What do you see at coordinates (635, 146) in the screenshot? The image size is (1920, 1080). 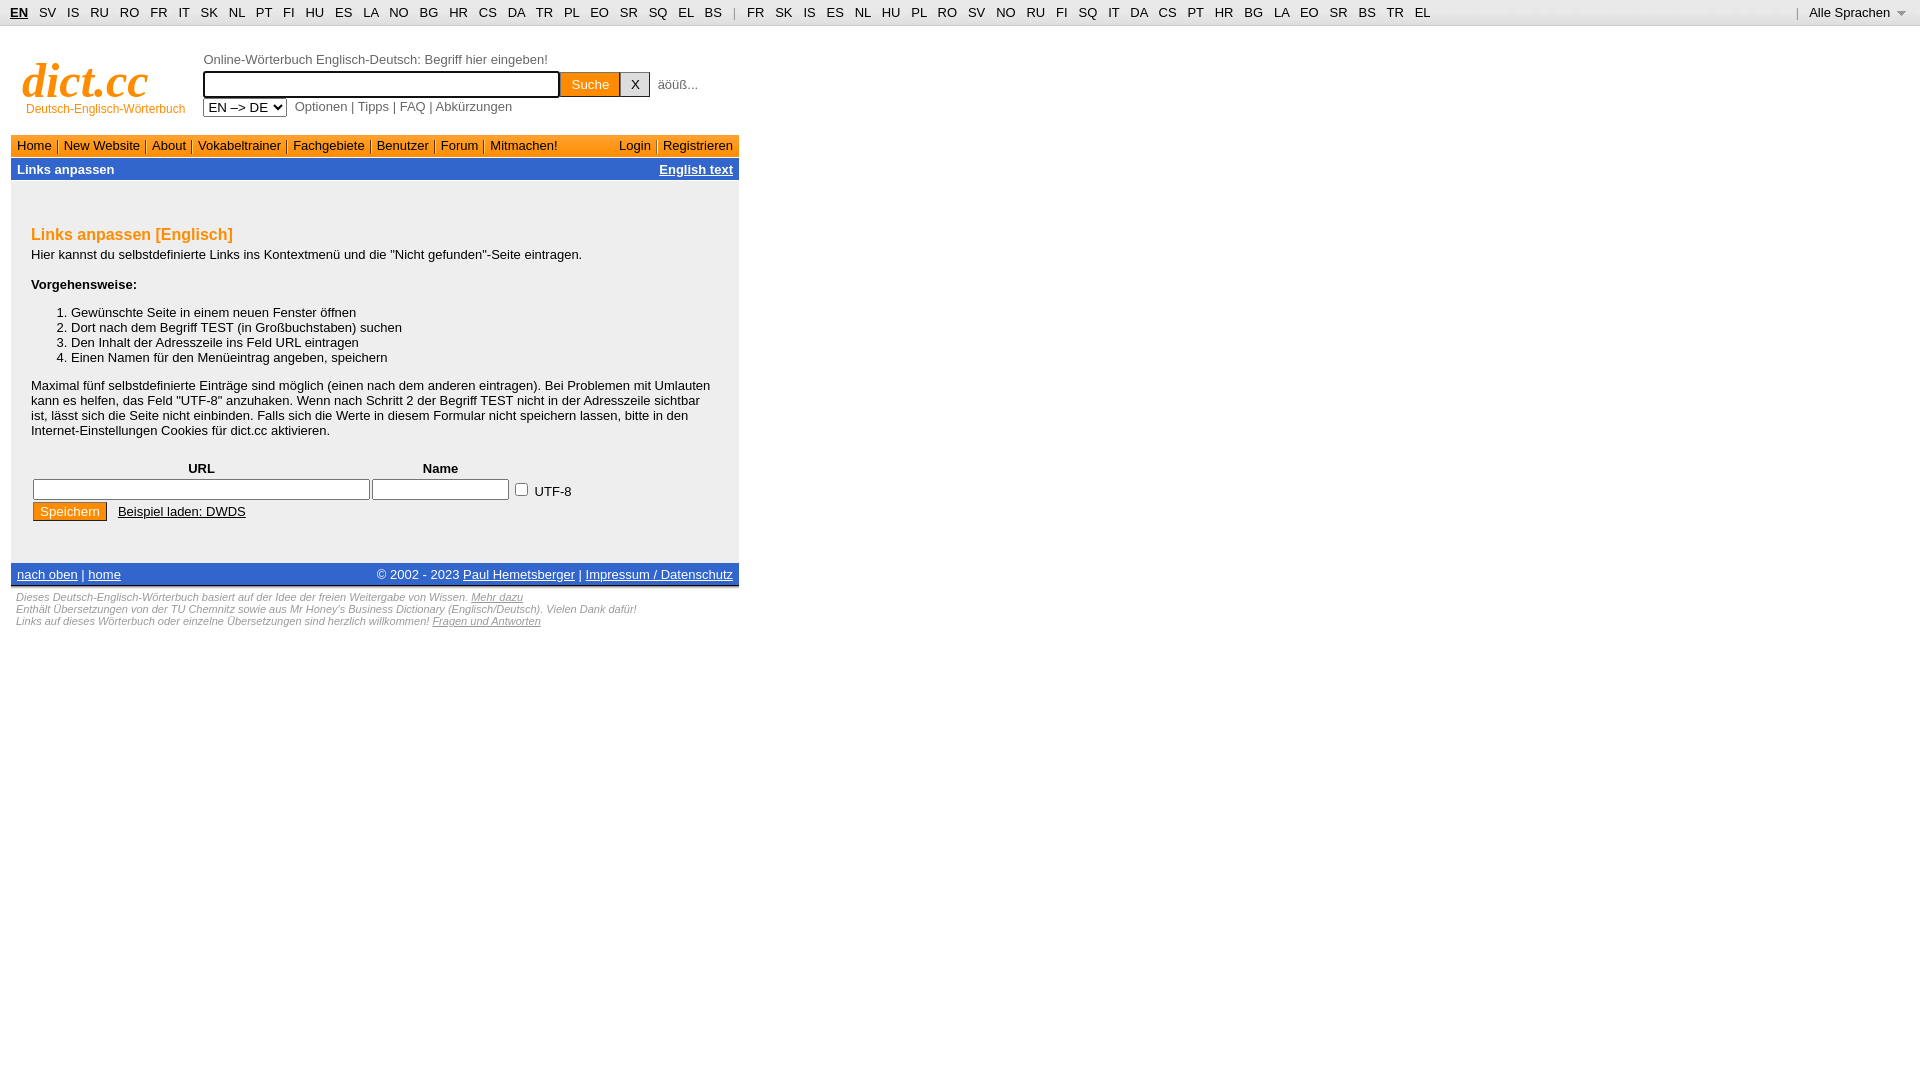 I see `Login` at bounding box center [635, 146].